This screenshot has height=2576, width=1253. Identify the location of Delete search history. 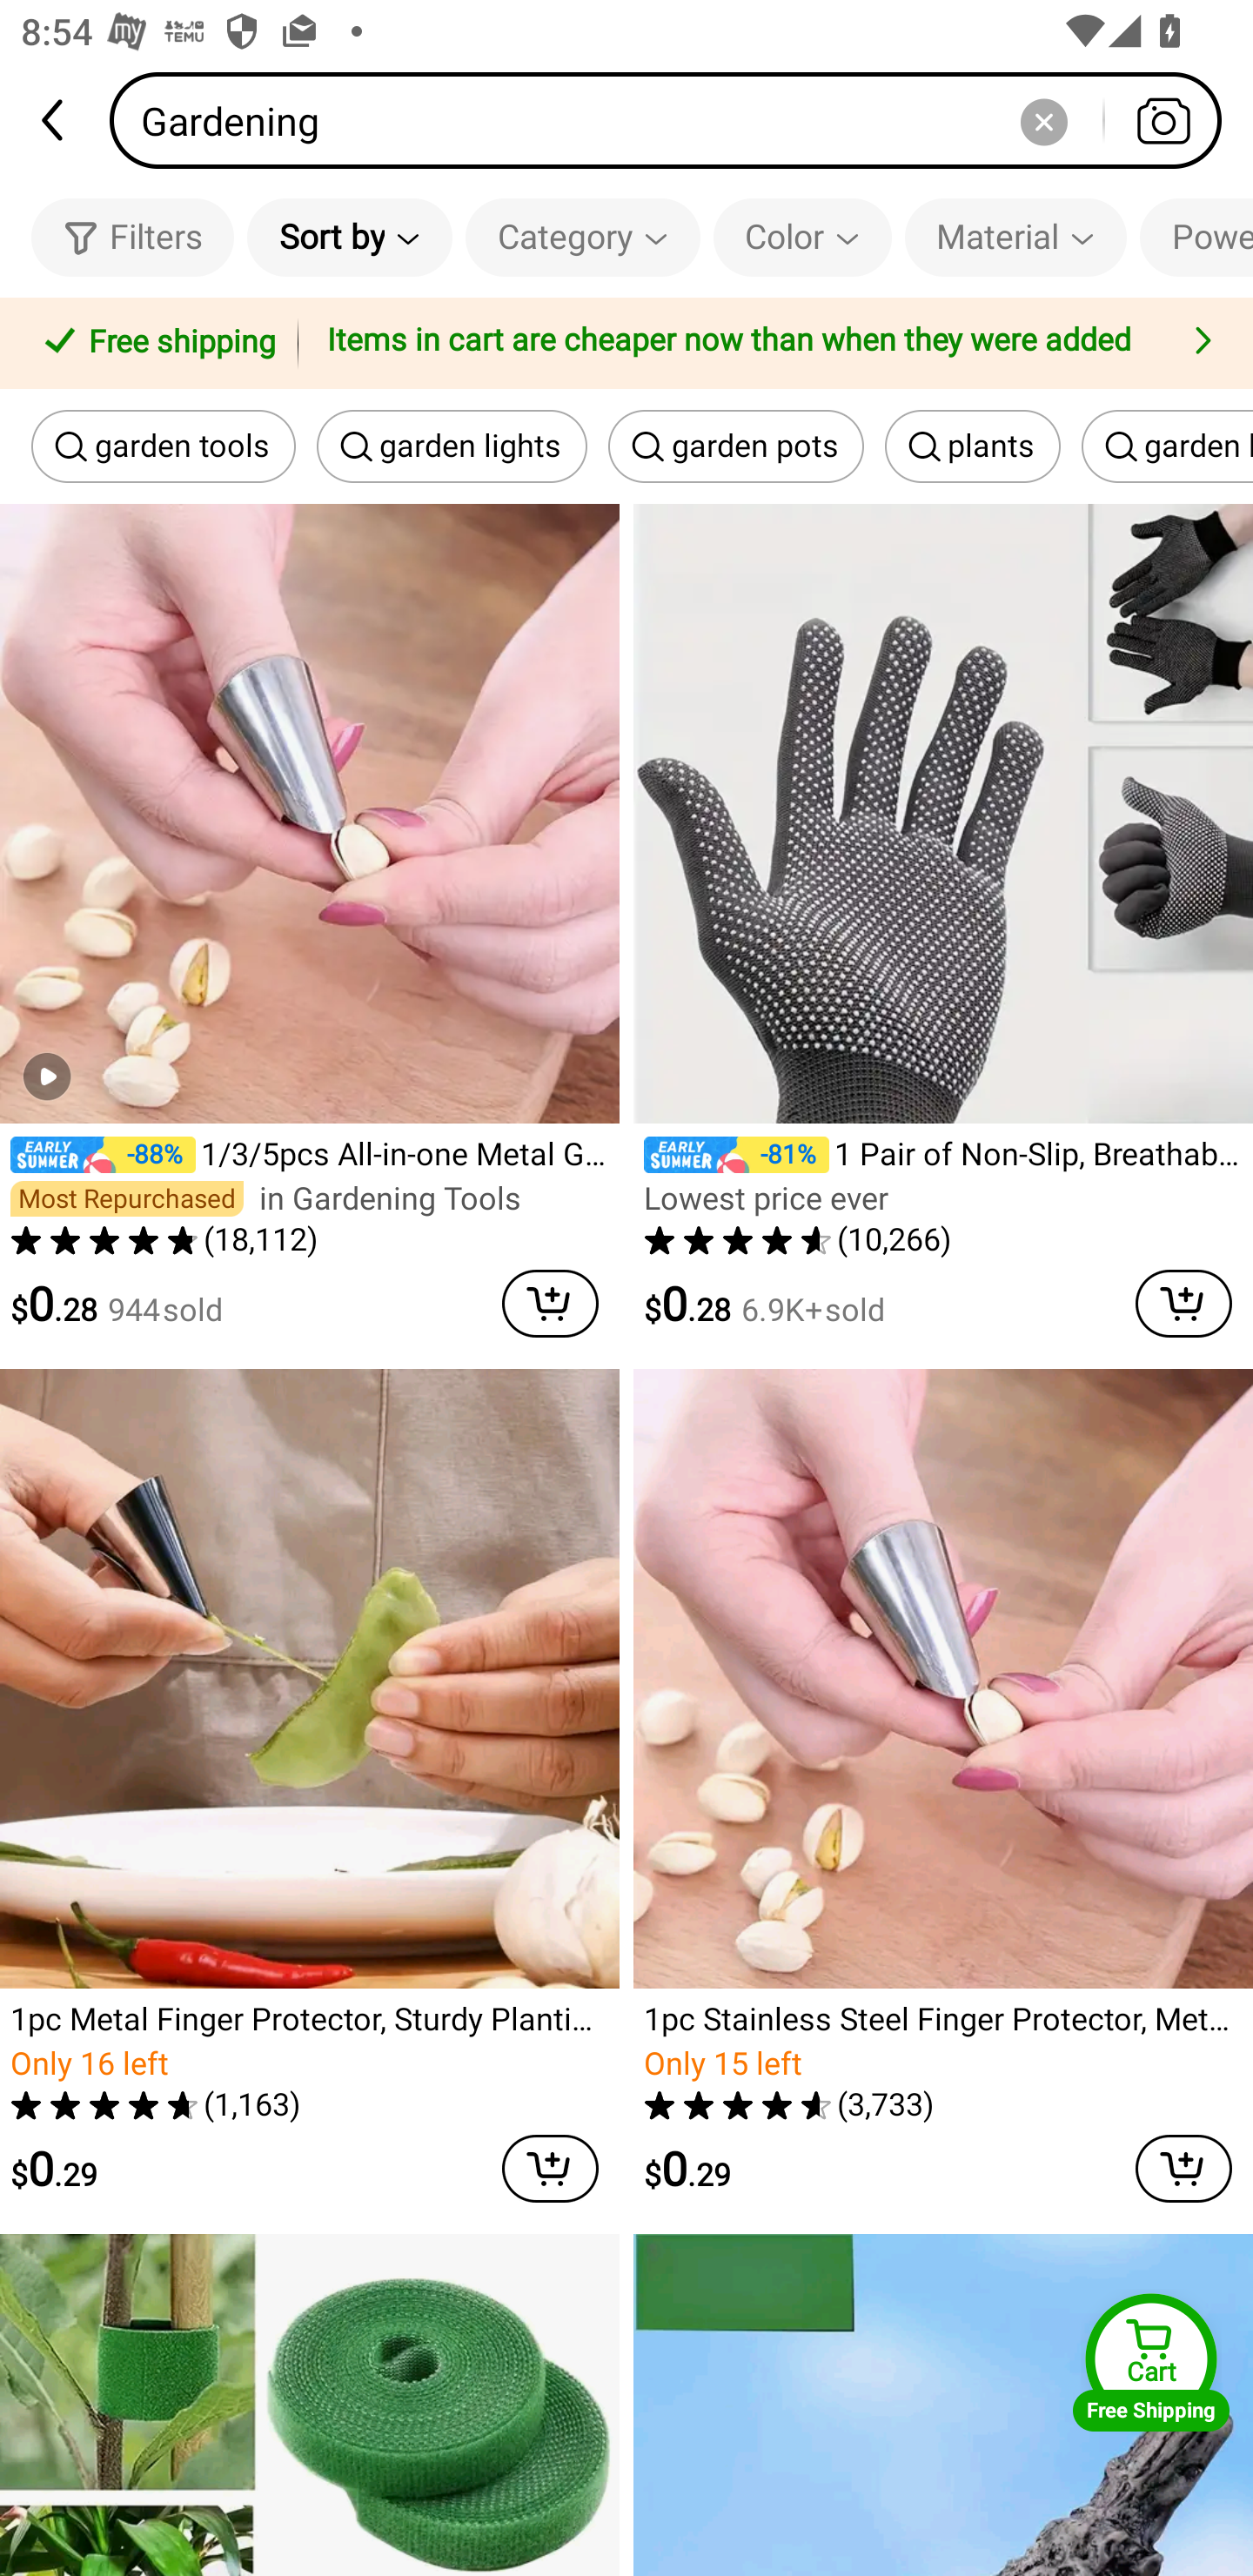
(1043, 120).